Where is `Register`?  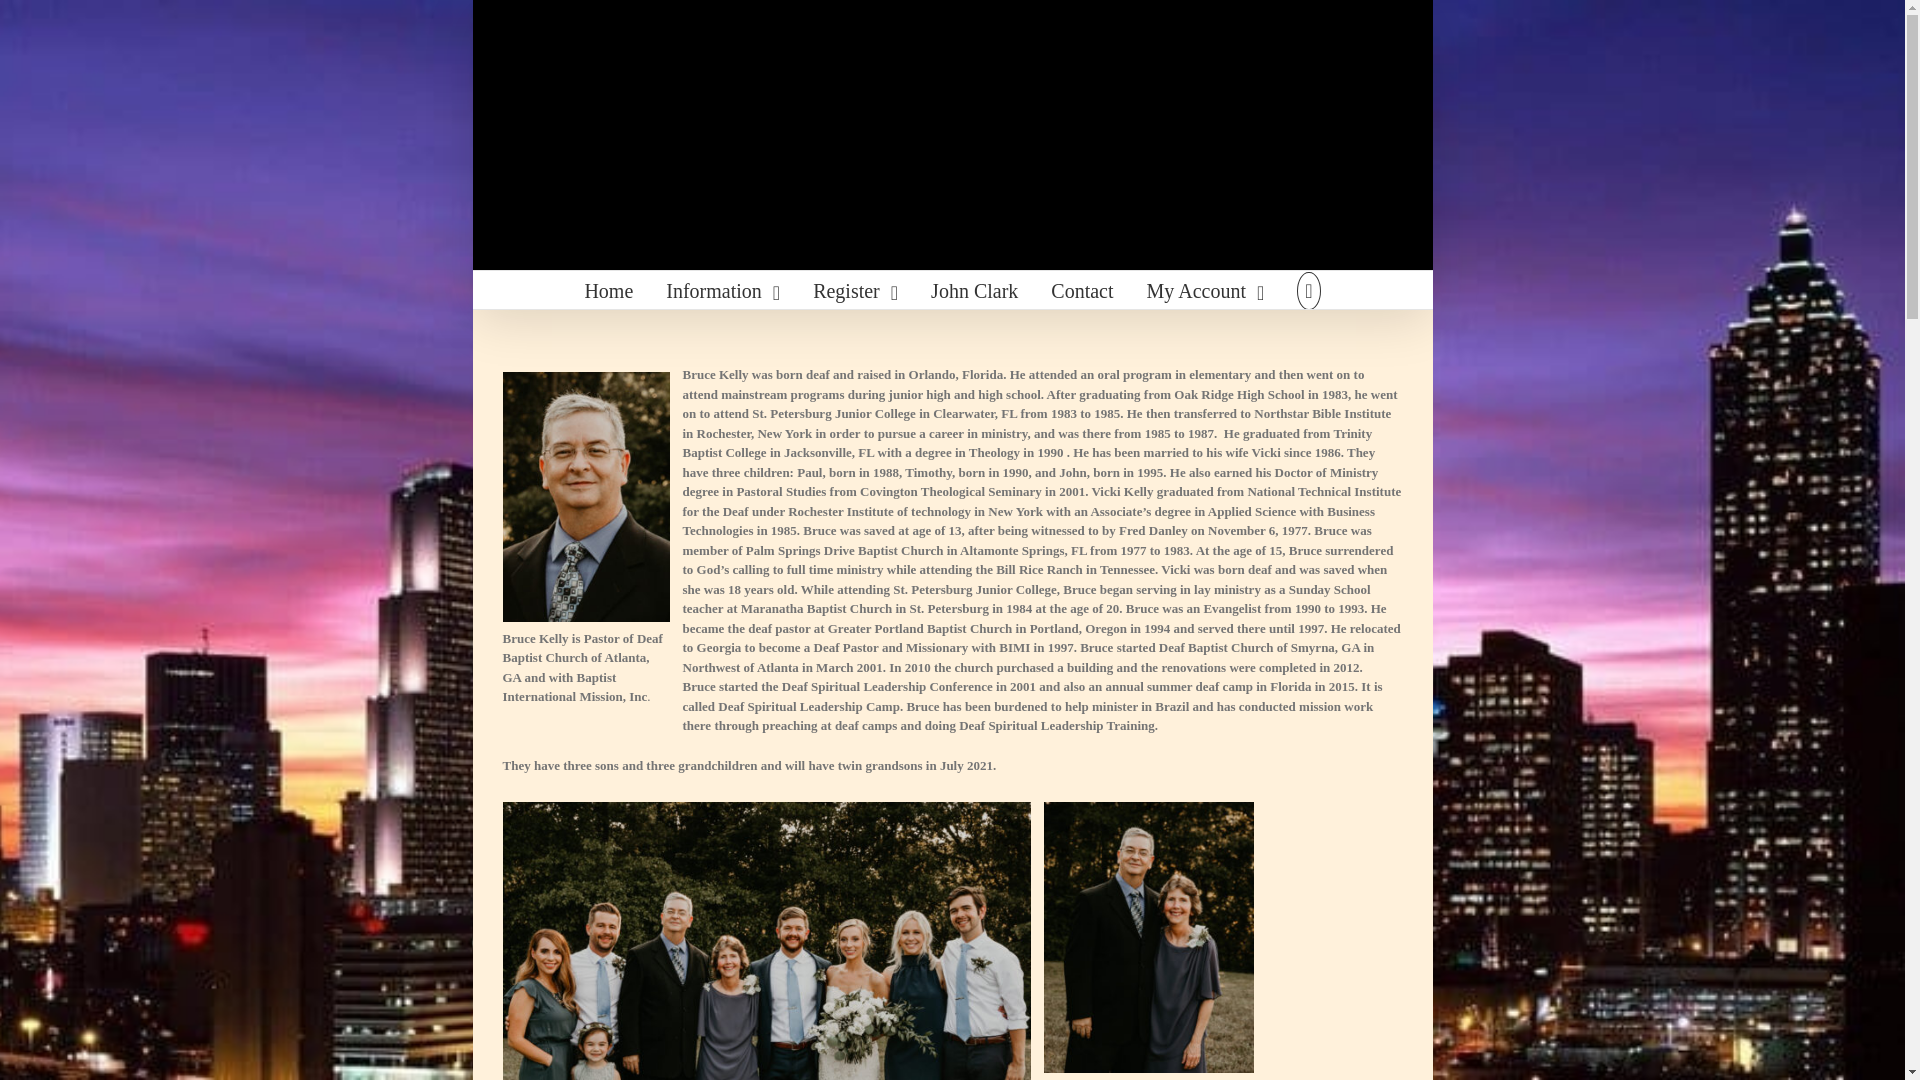
Register is located at coordinates (855, 290).